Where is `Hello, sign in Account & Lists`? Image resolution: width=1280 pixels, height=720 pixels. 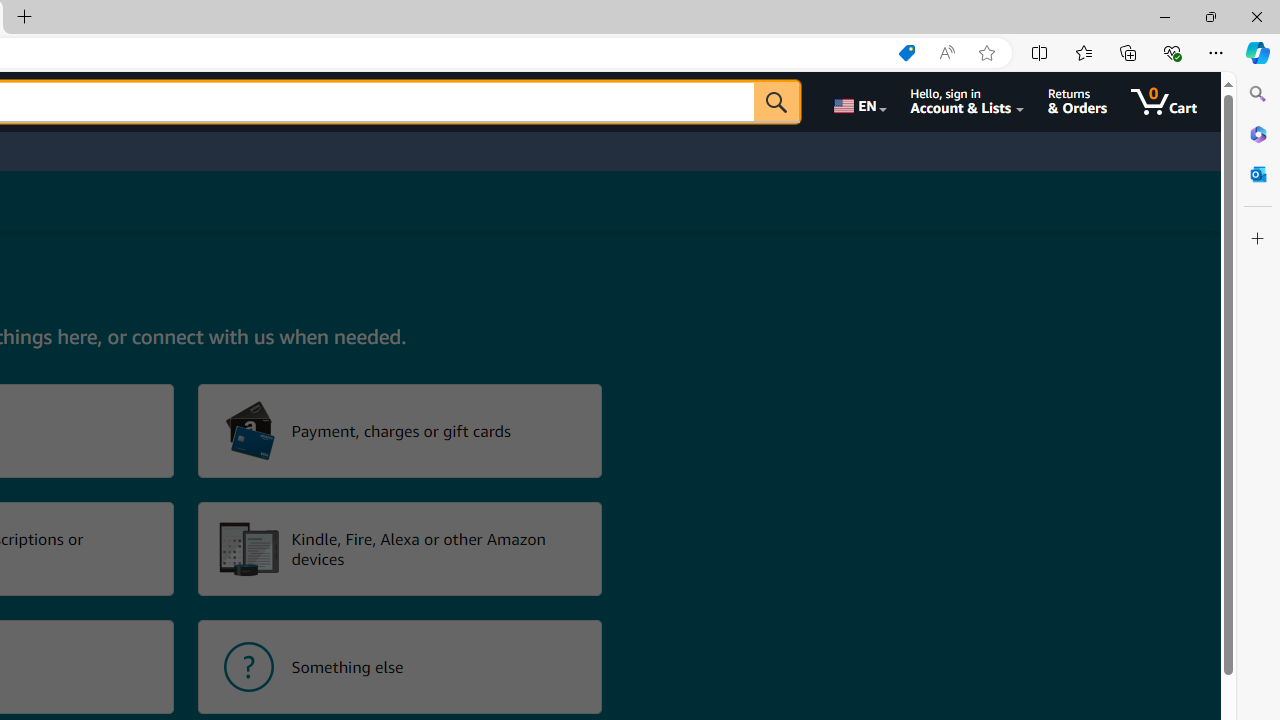
Hello, sign in Account & Lists is located at coordinates (968, 102).